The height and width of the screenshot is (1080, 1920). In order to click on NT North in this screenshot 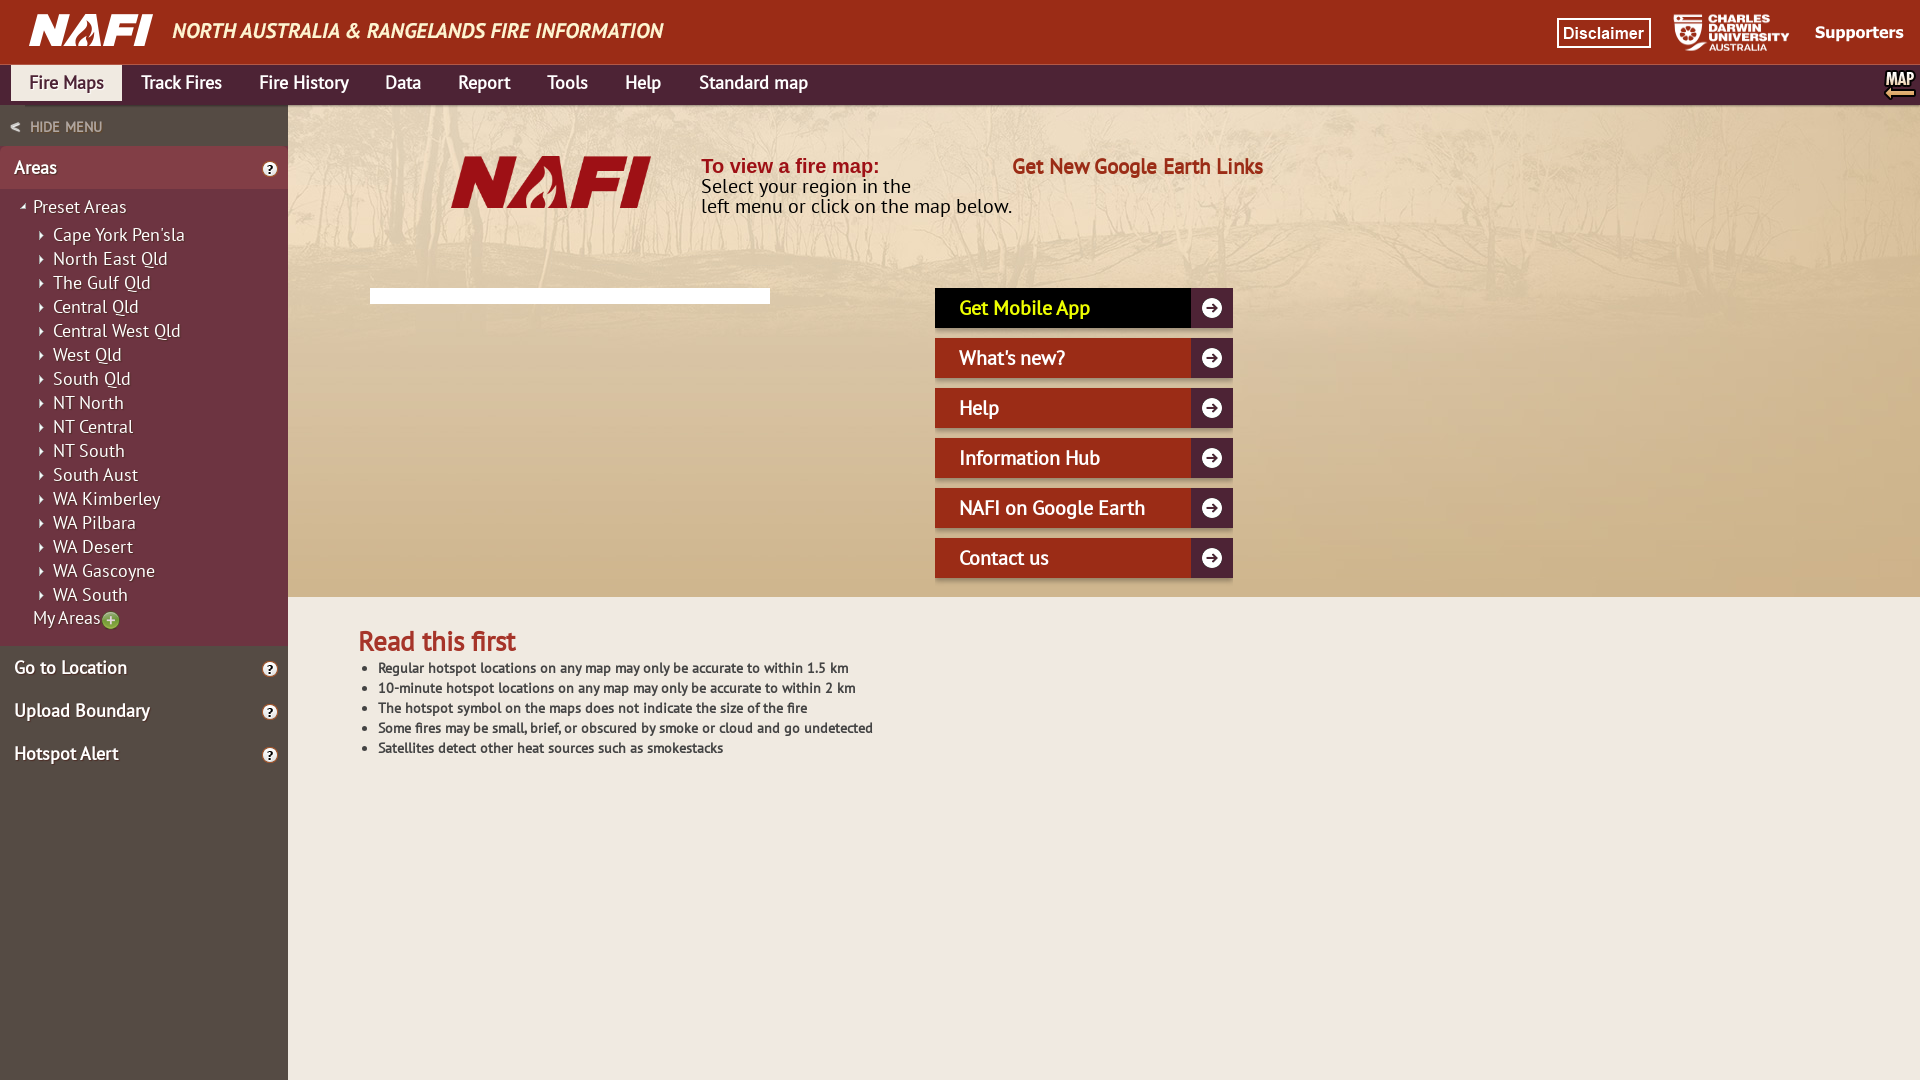, I will do `click(88, 397)`.